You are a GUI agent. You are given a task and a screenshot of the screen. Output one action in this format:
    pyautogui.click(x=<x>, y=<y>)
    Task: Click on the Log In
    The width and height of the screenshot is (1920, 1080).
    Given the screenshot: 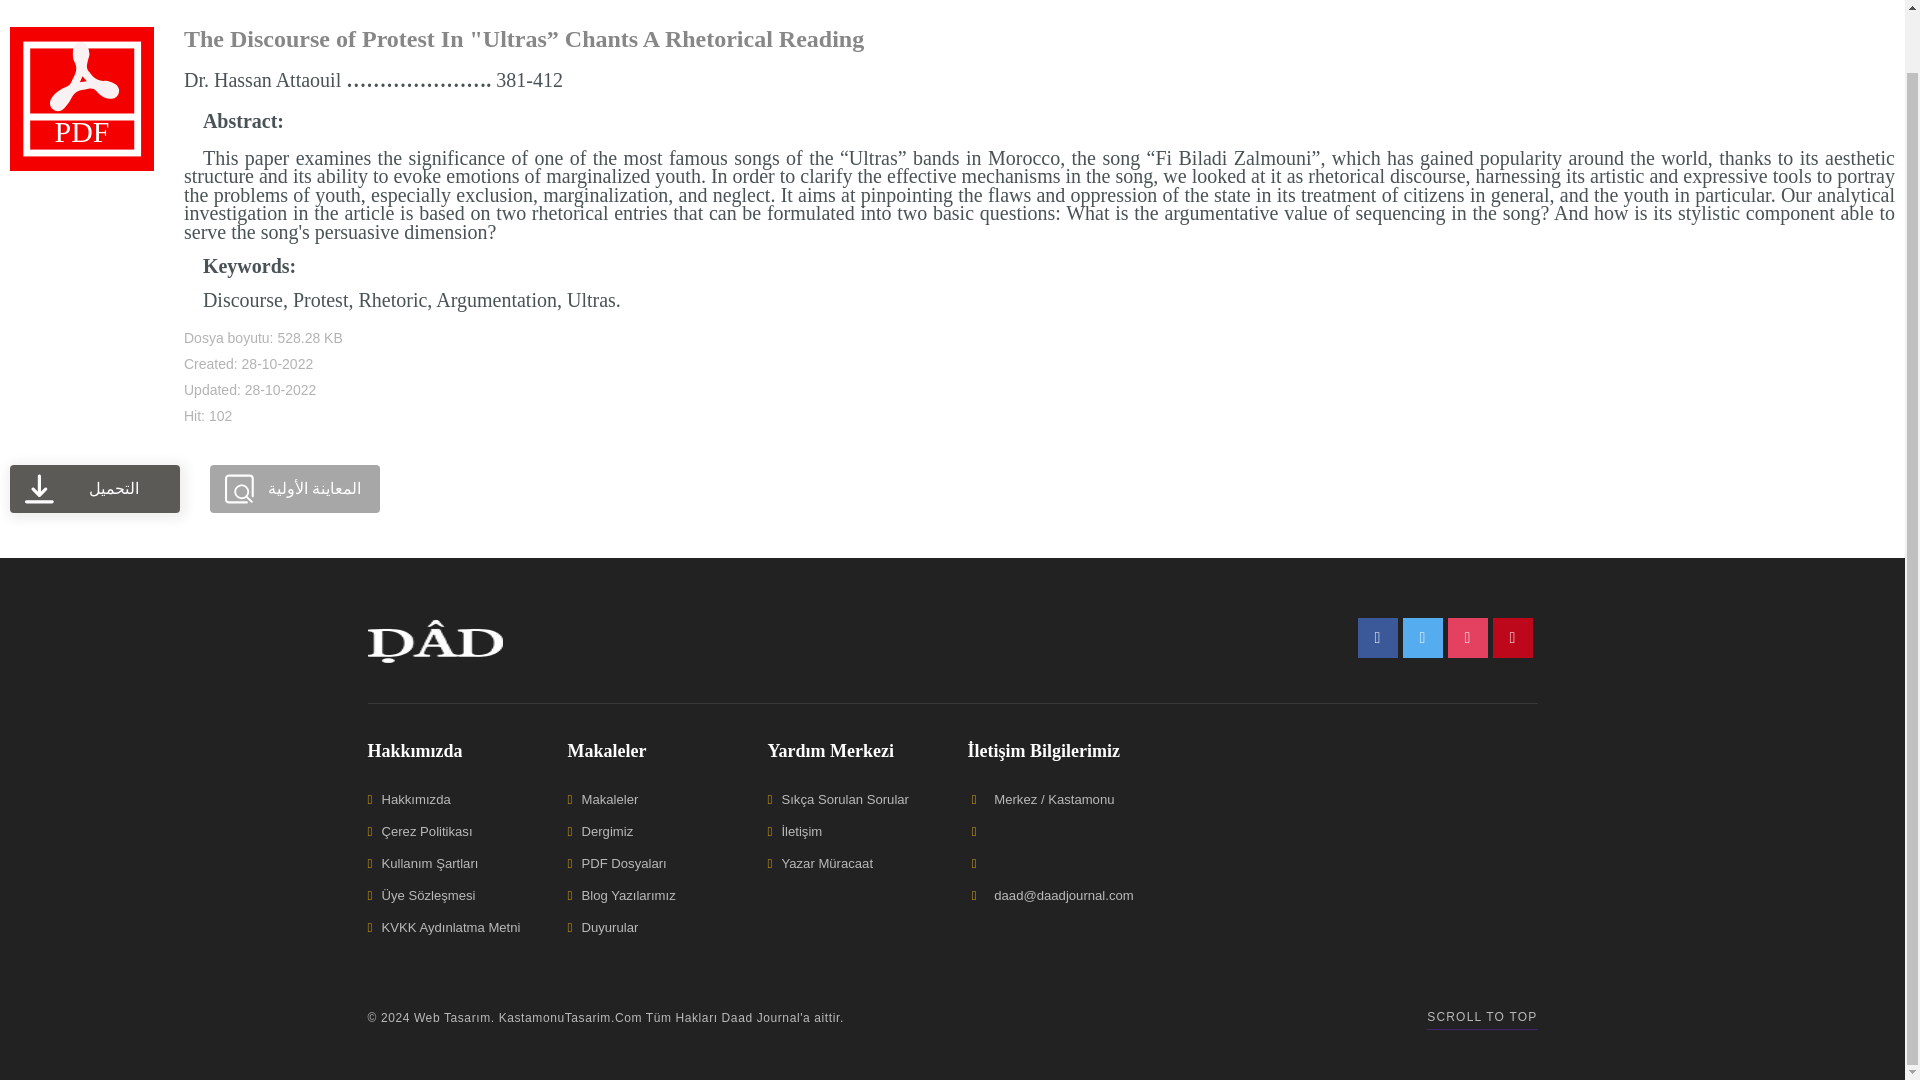 What is the action you would take?
    pyautogui.click(x=1854, y=8)
    